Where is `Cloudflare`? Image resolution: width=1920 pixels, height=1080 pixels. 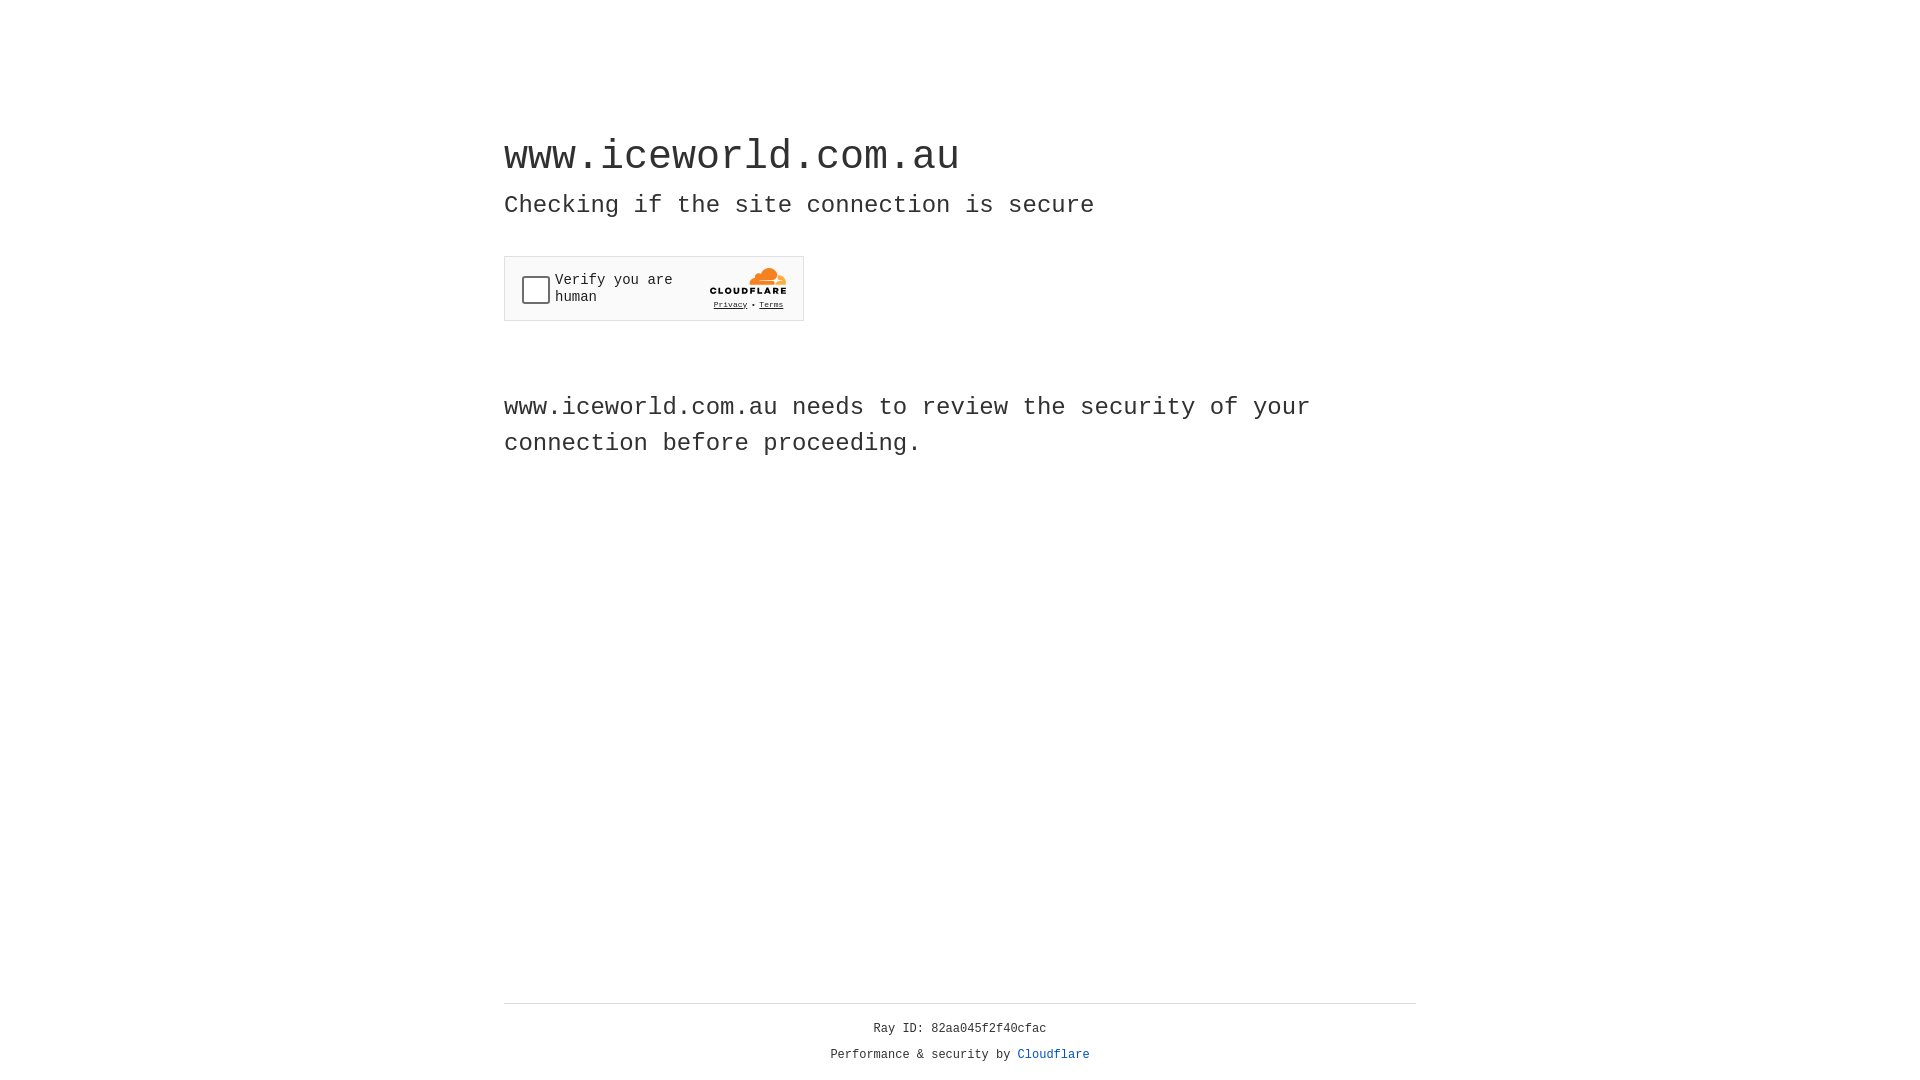
Cloudflare is located at coordinates (1054, 1055).